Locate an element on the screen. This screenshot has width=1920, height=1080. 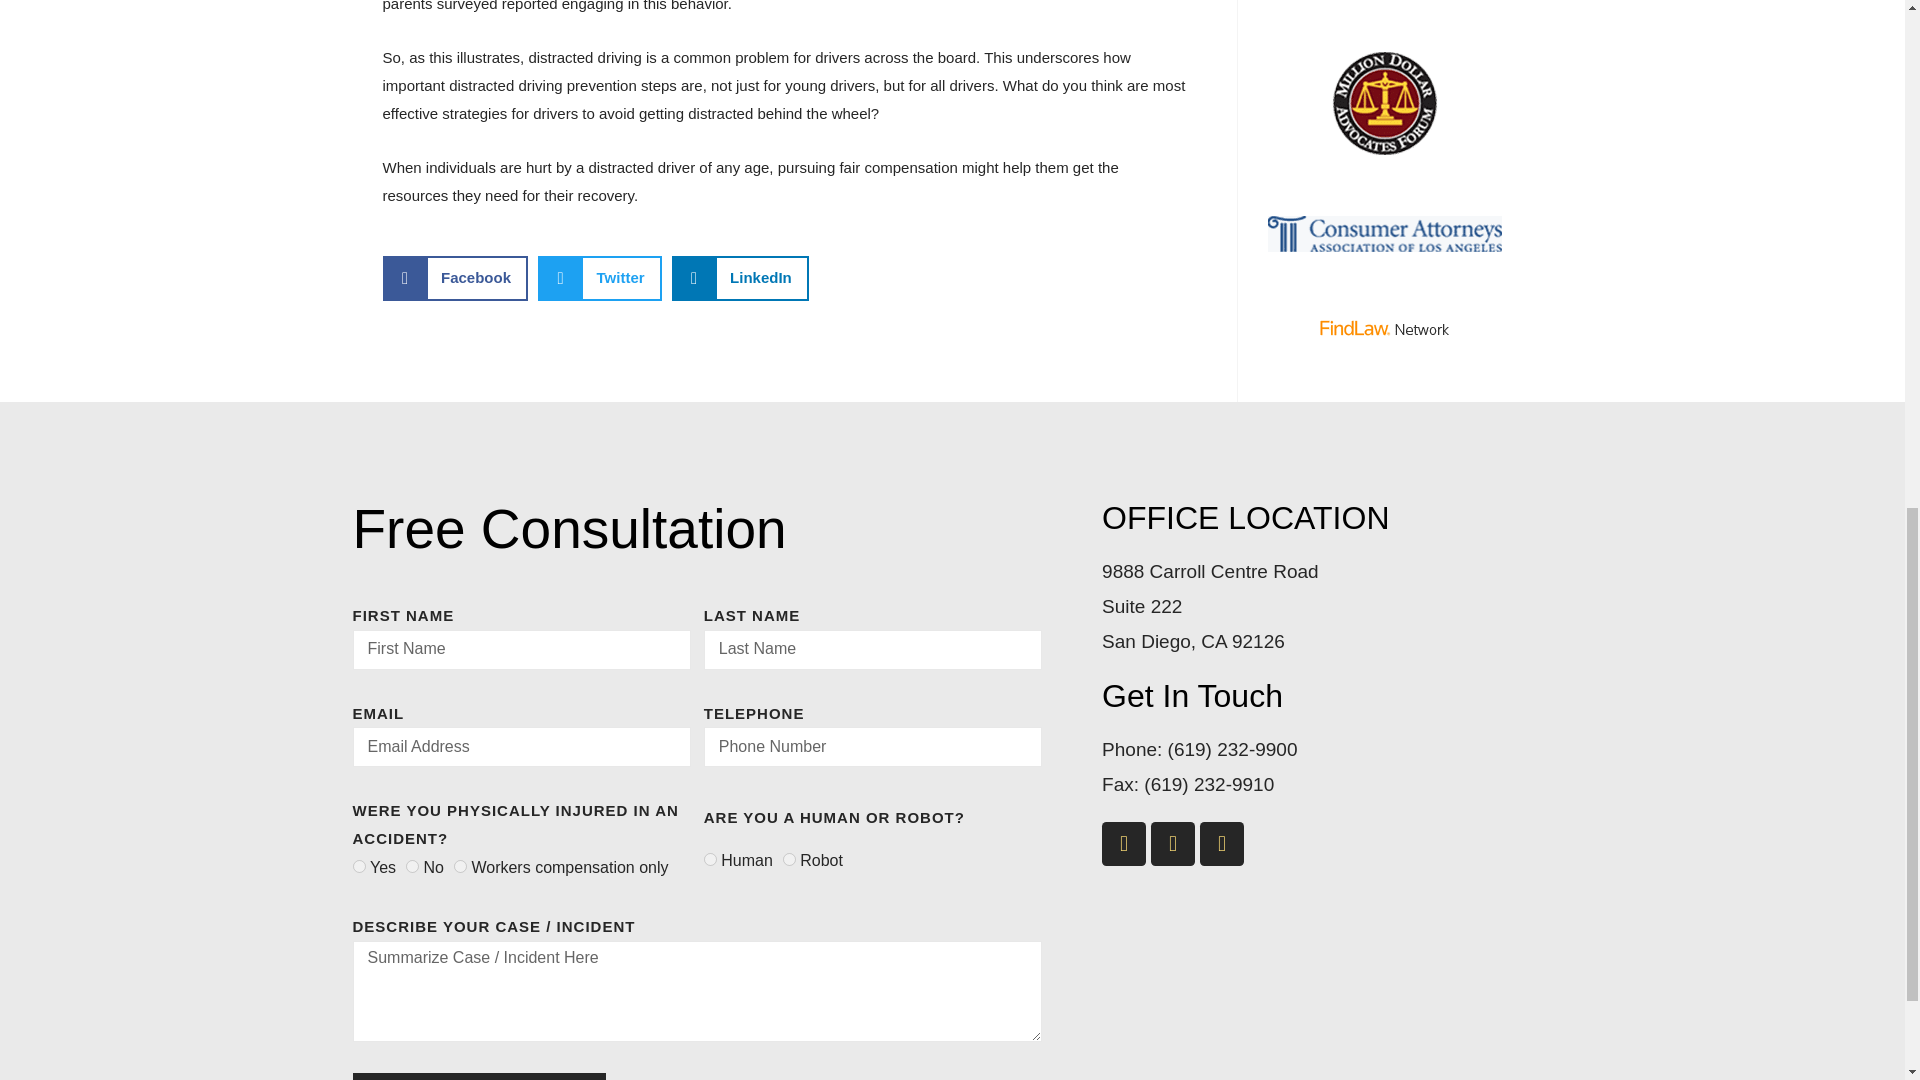
No is located at coordinates (412, 866).